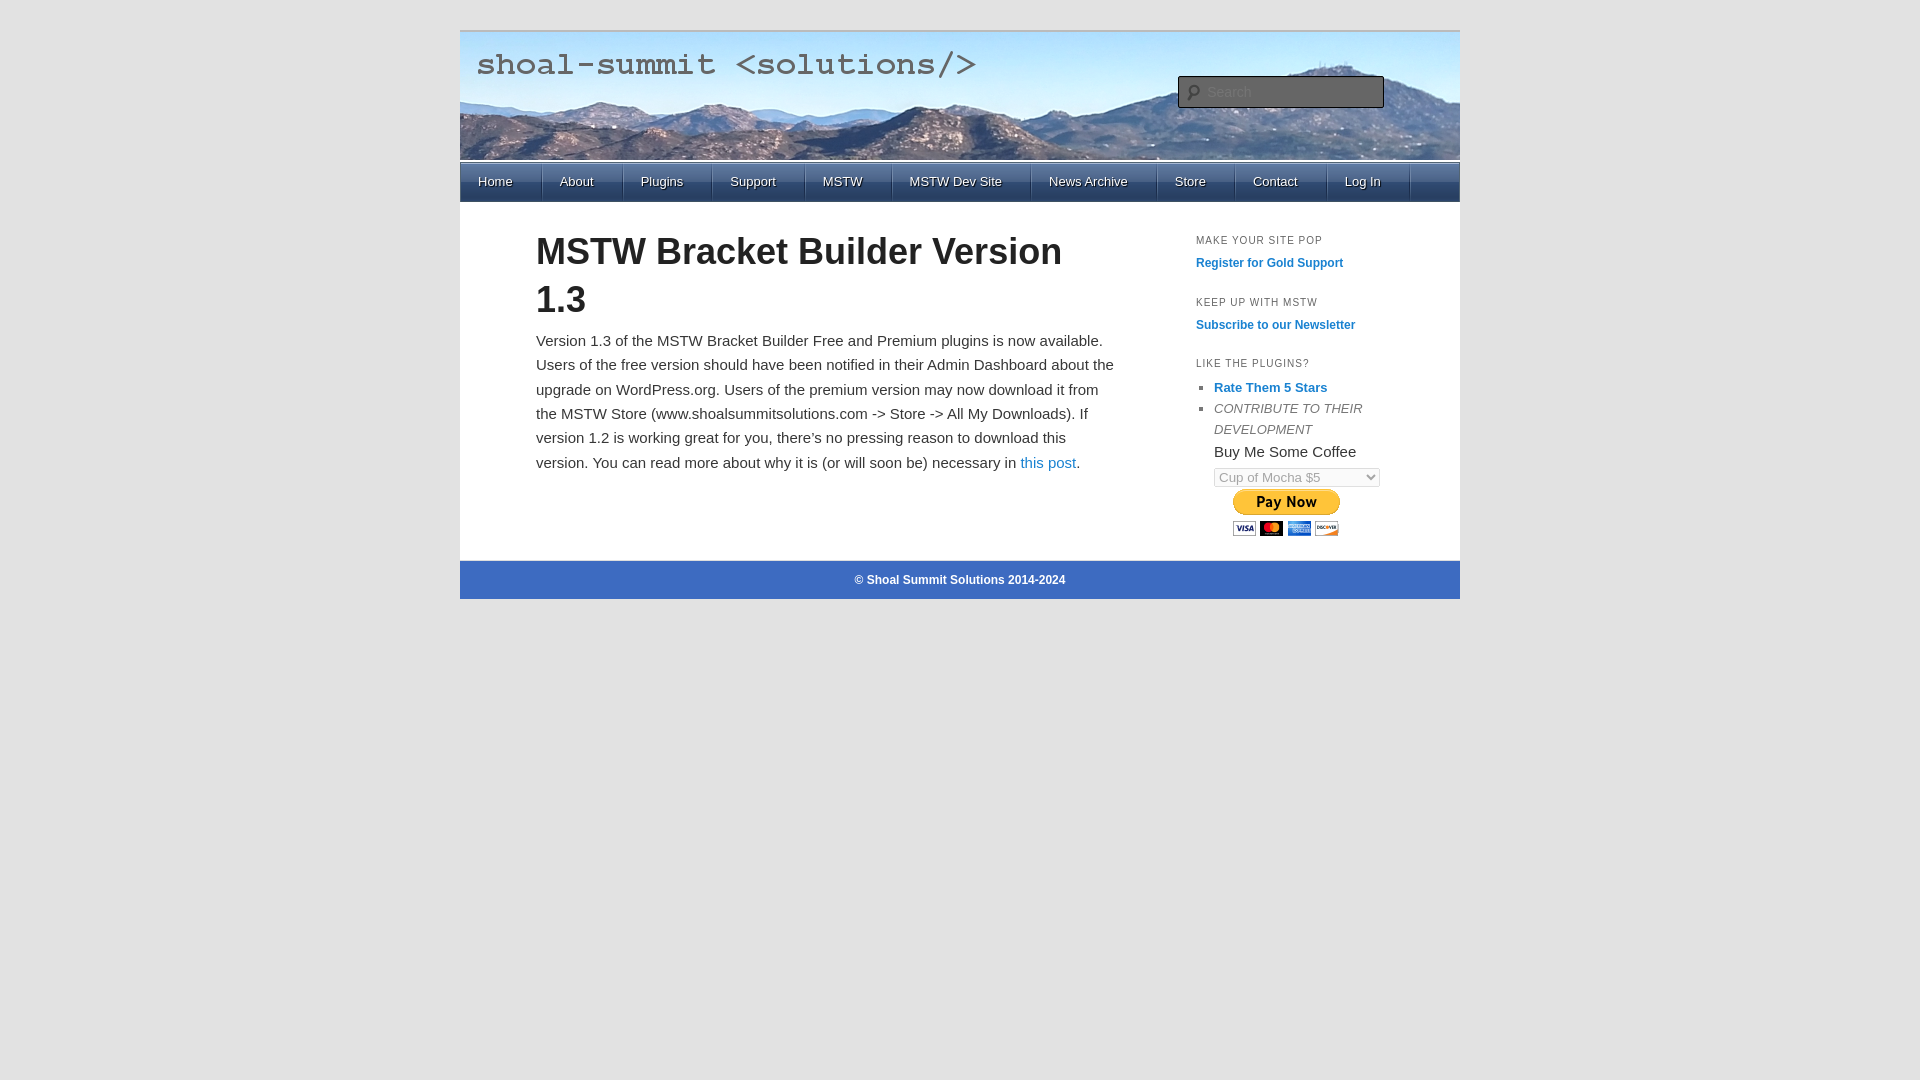 This screenshot has width=1920, height=1080. I want to click on Shoal Summit Solutions, so click(708, 104).